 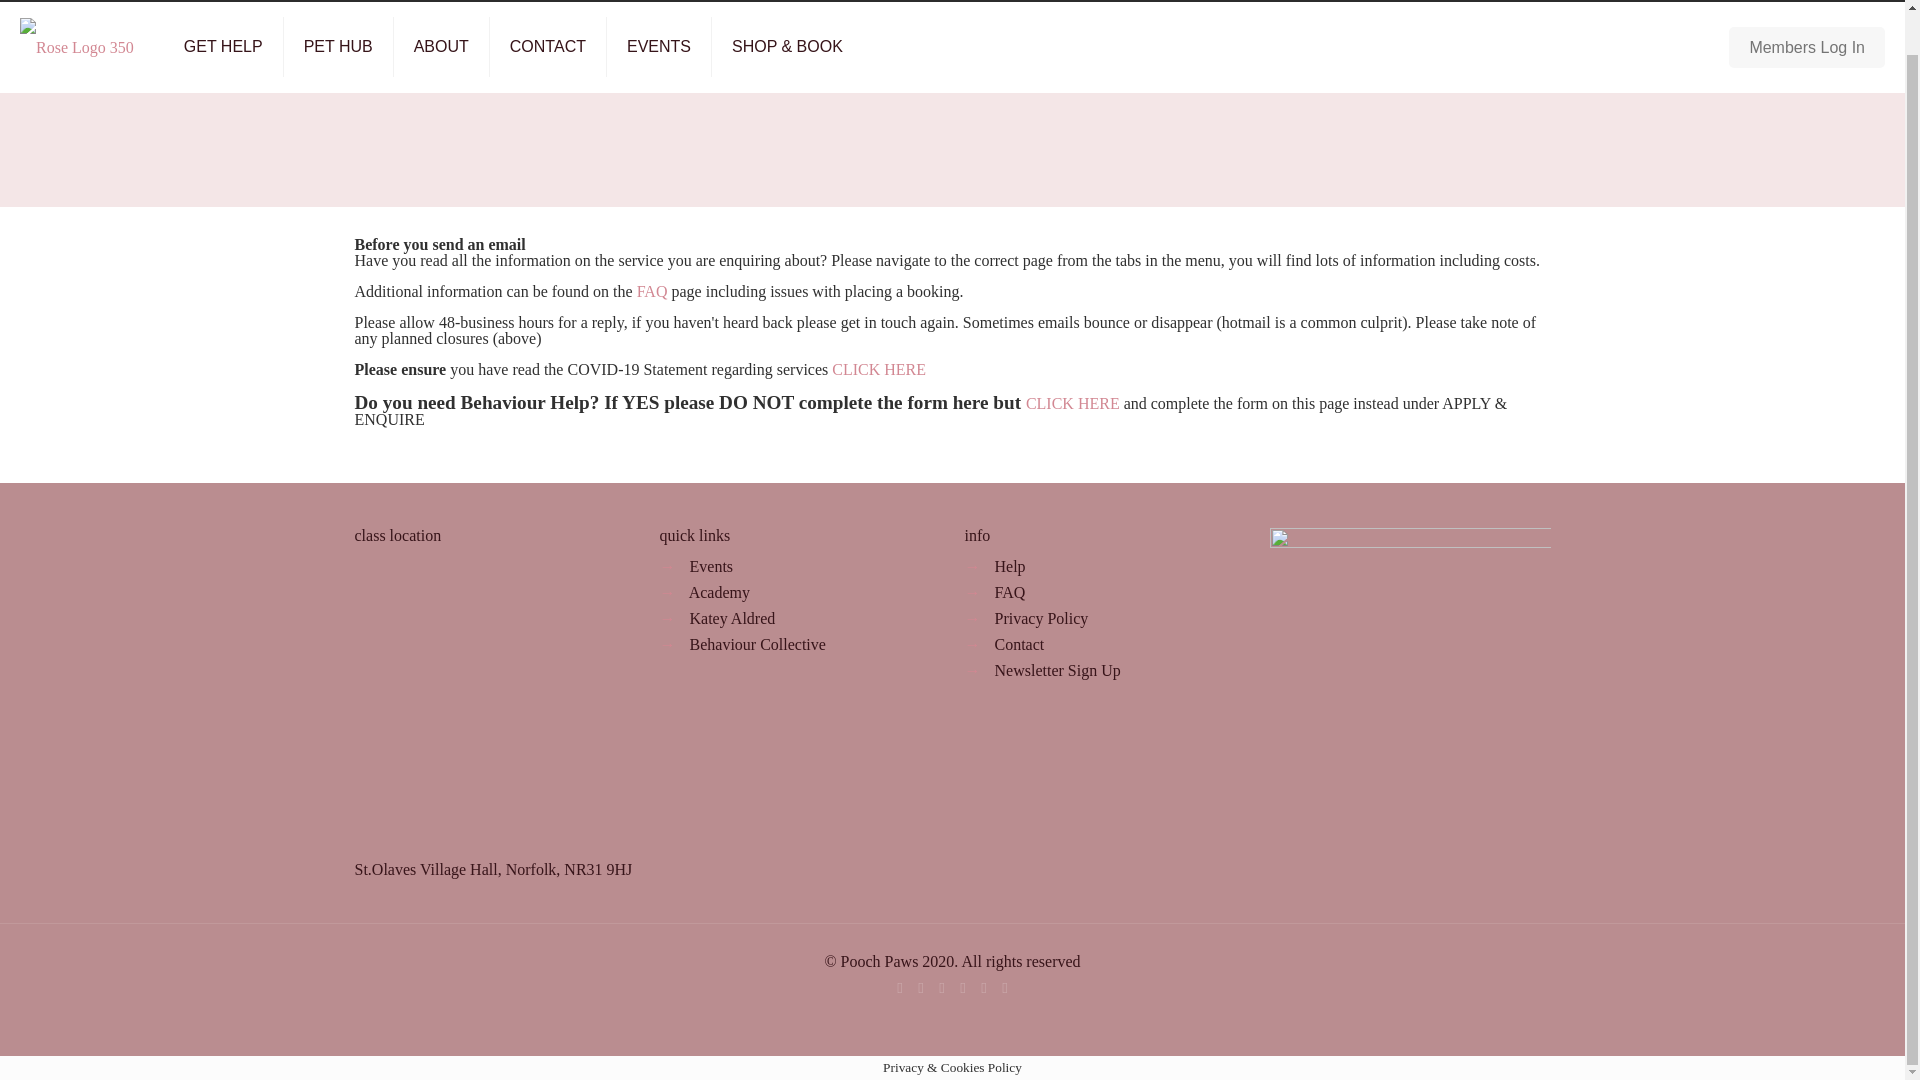 I want to click on CONTACT, so click(x=548, y=46).